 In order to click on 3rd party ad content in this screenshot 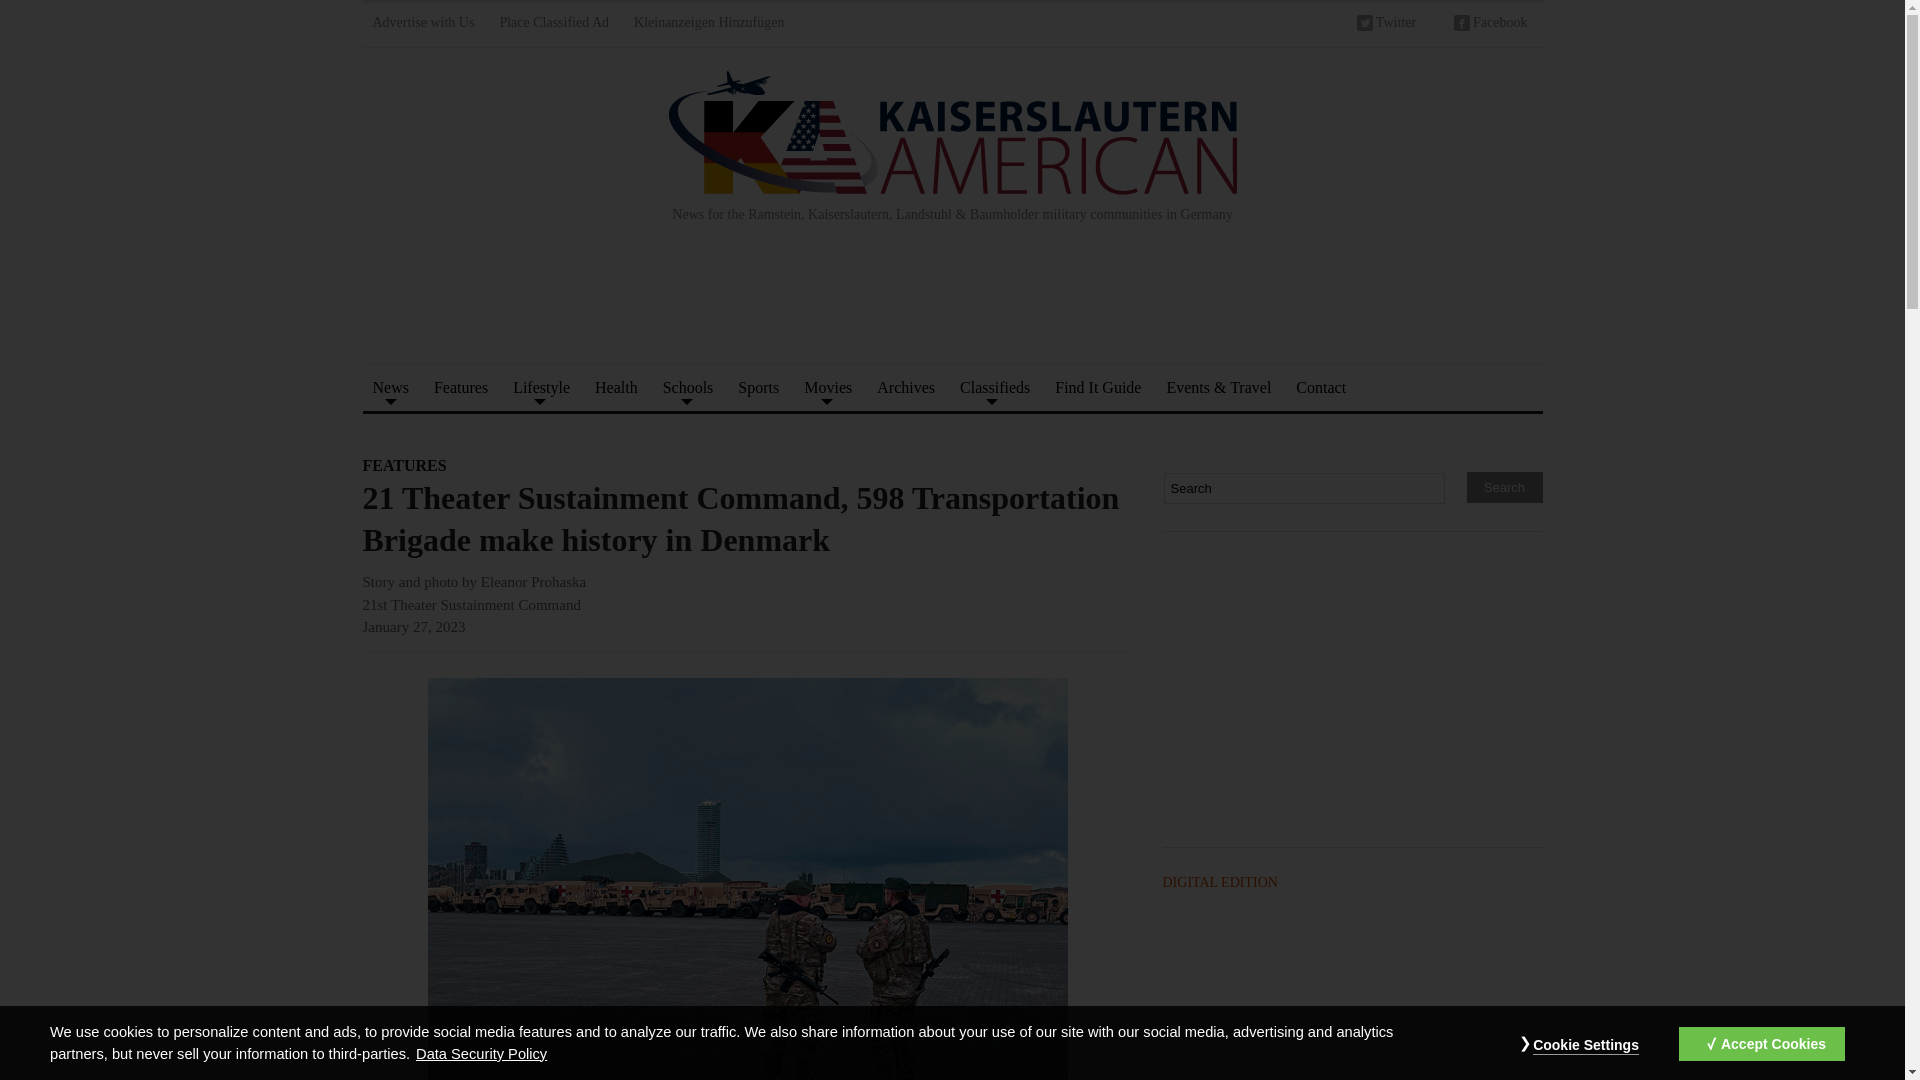, I will do `click(951, 304)`.